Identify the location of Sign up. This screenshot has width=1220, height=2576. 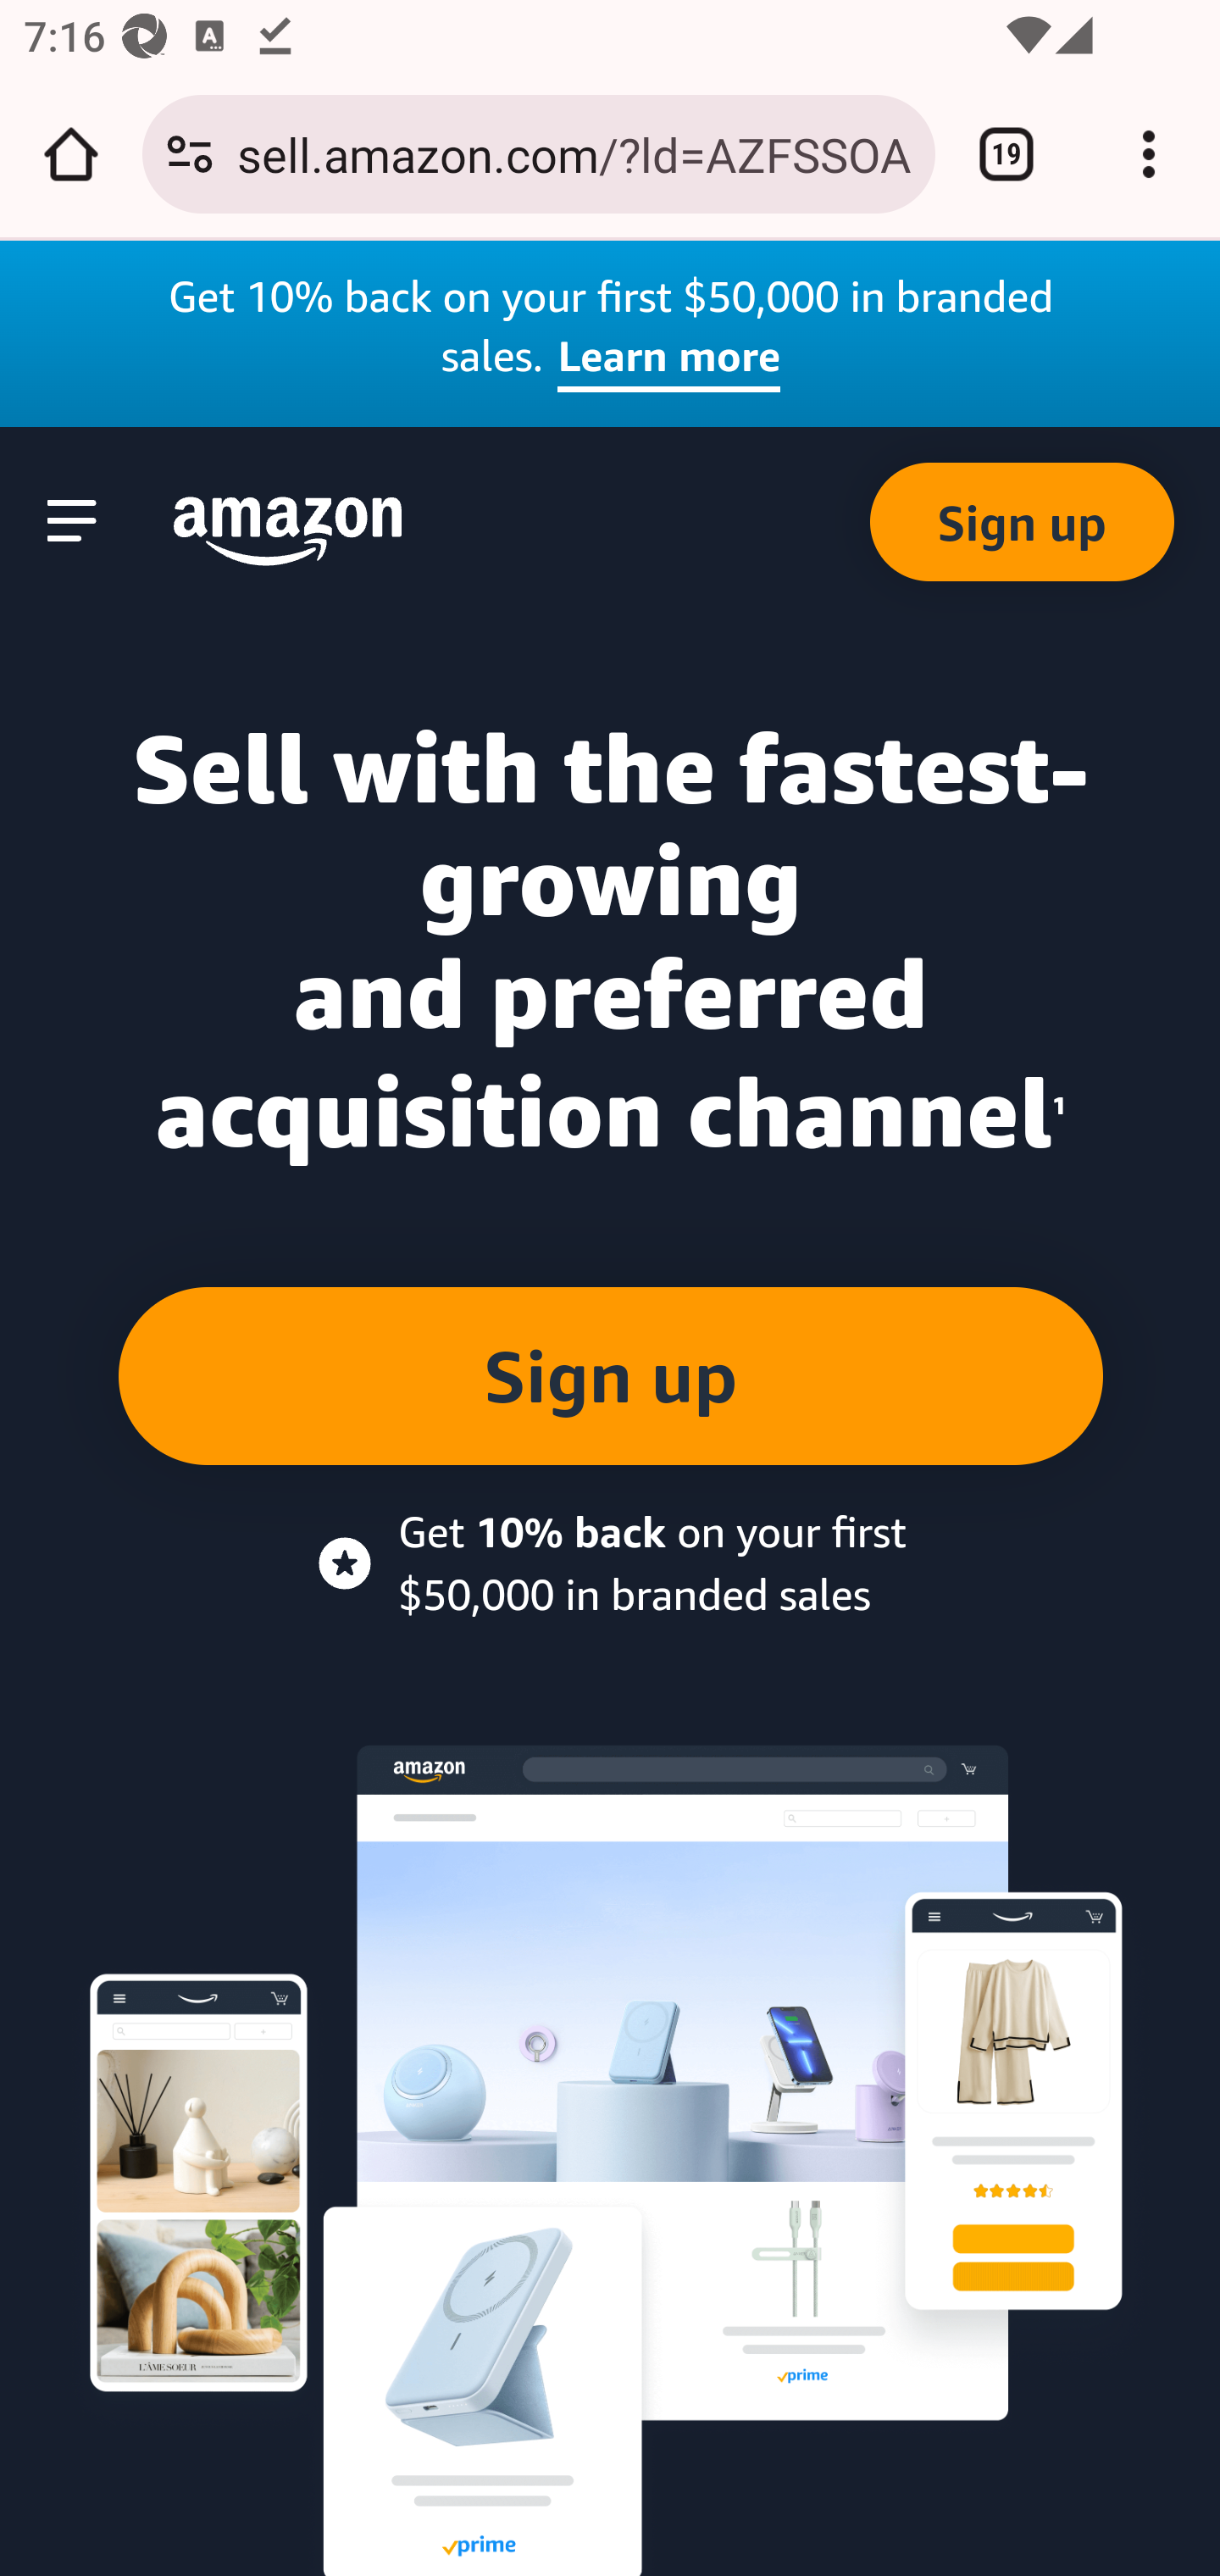
(1023, 524).